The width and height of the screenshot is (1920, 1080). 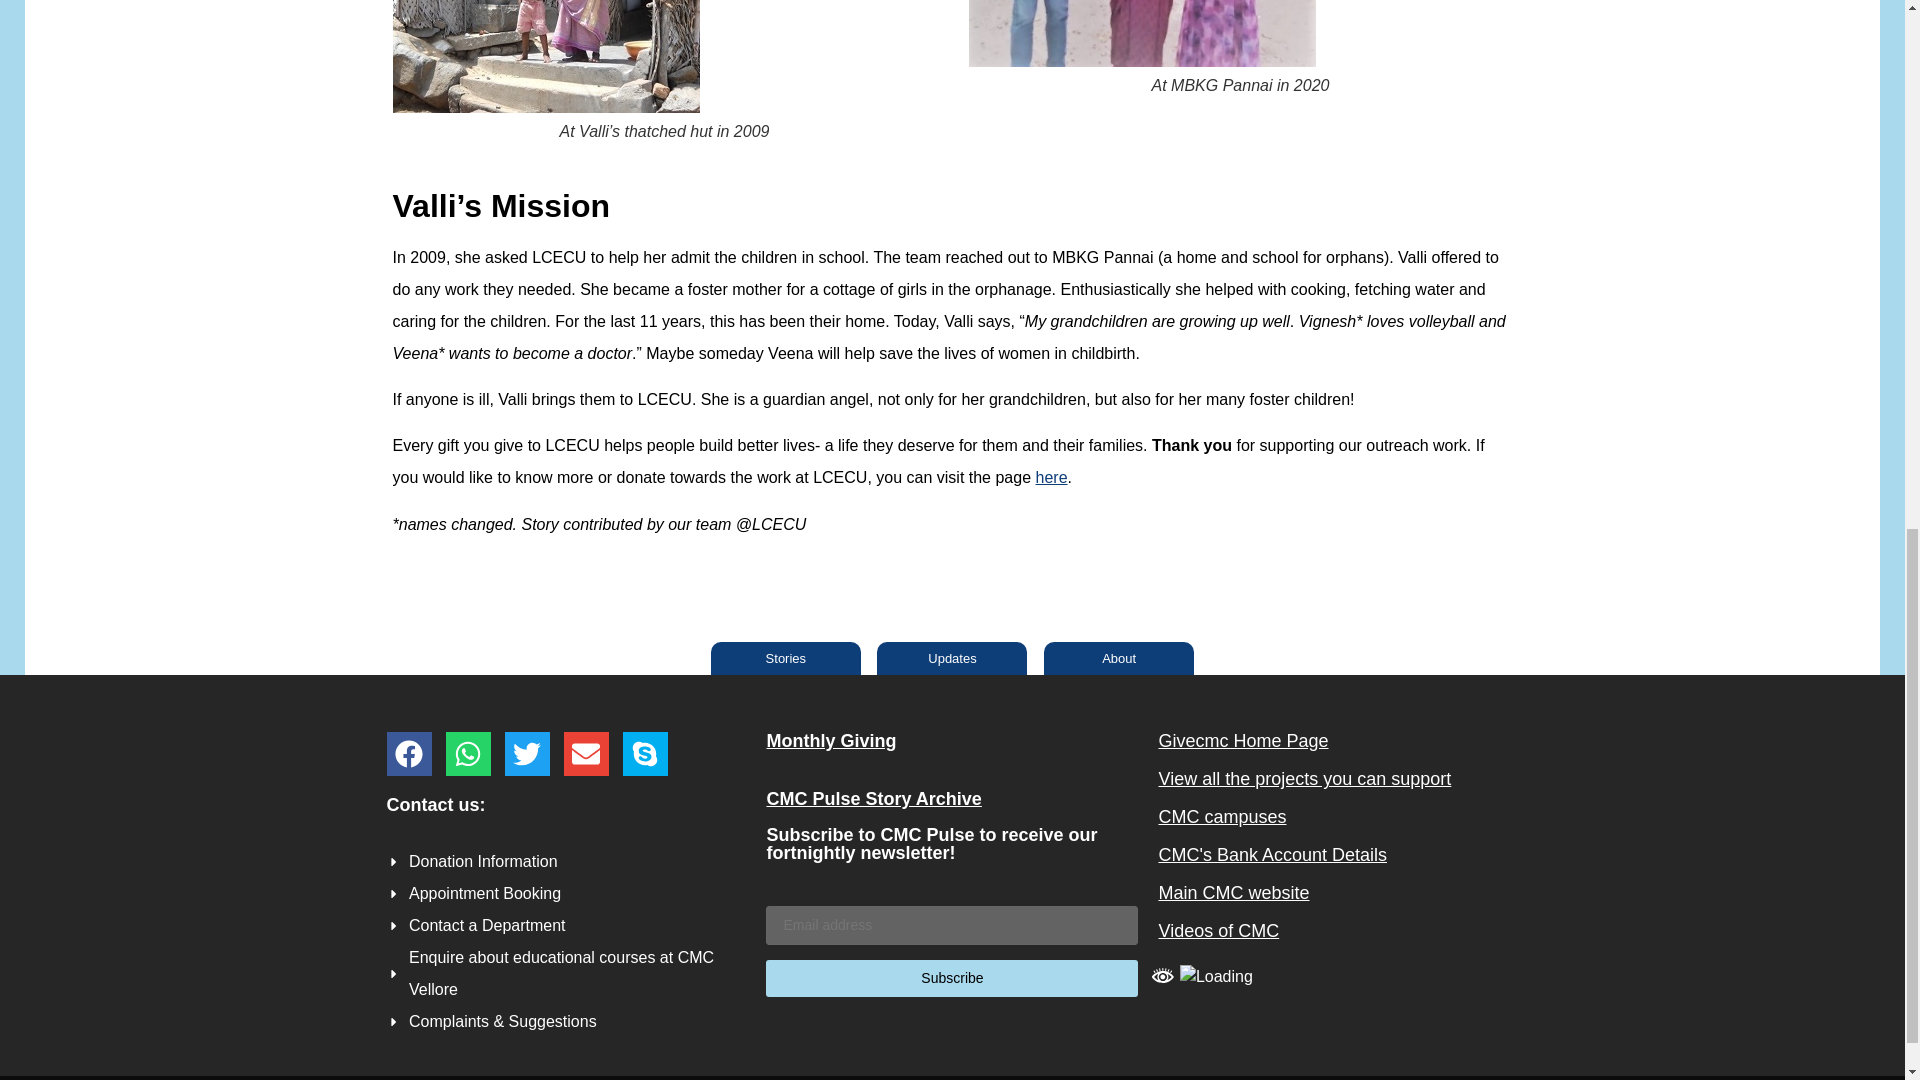 What do you see at coordinates (572, 862) in the screenshot?
I see `Donation Information` at bounding box center [572, 862].